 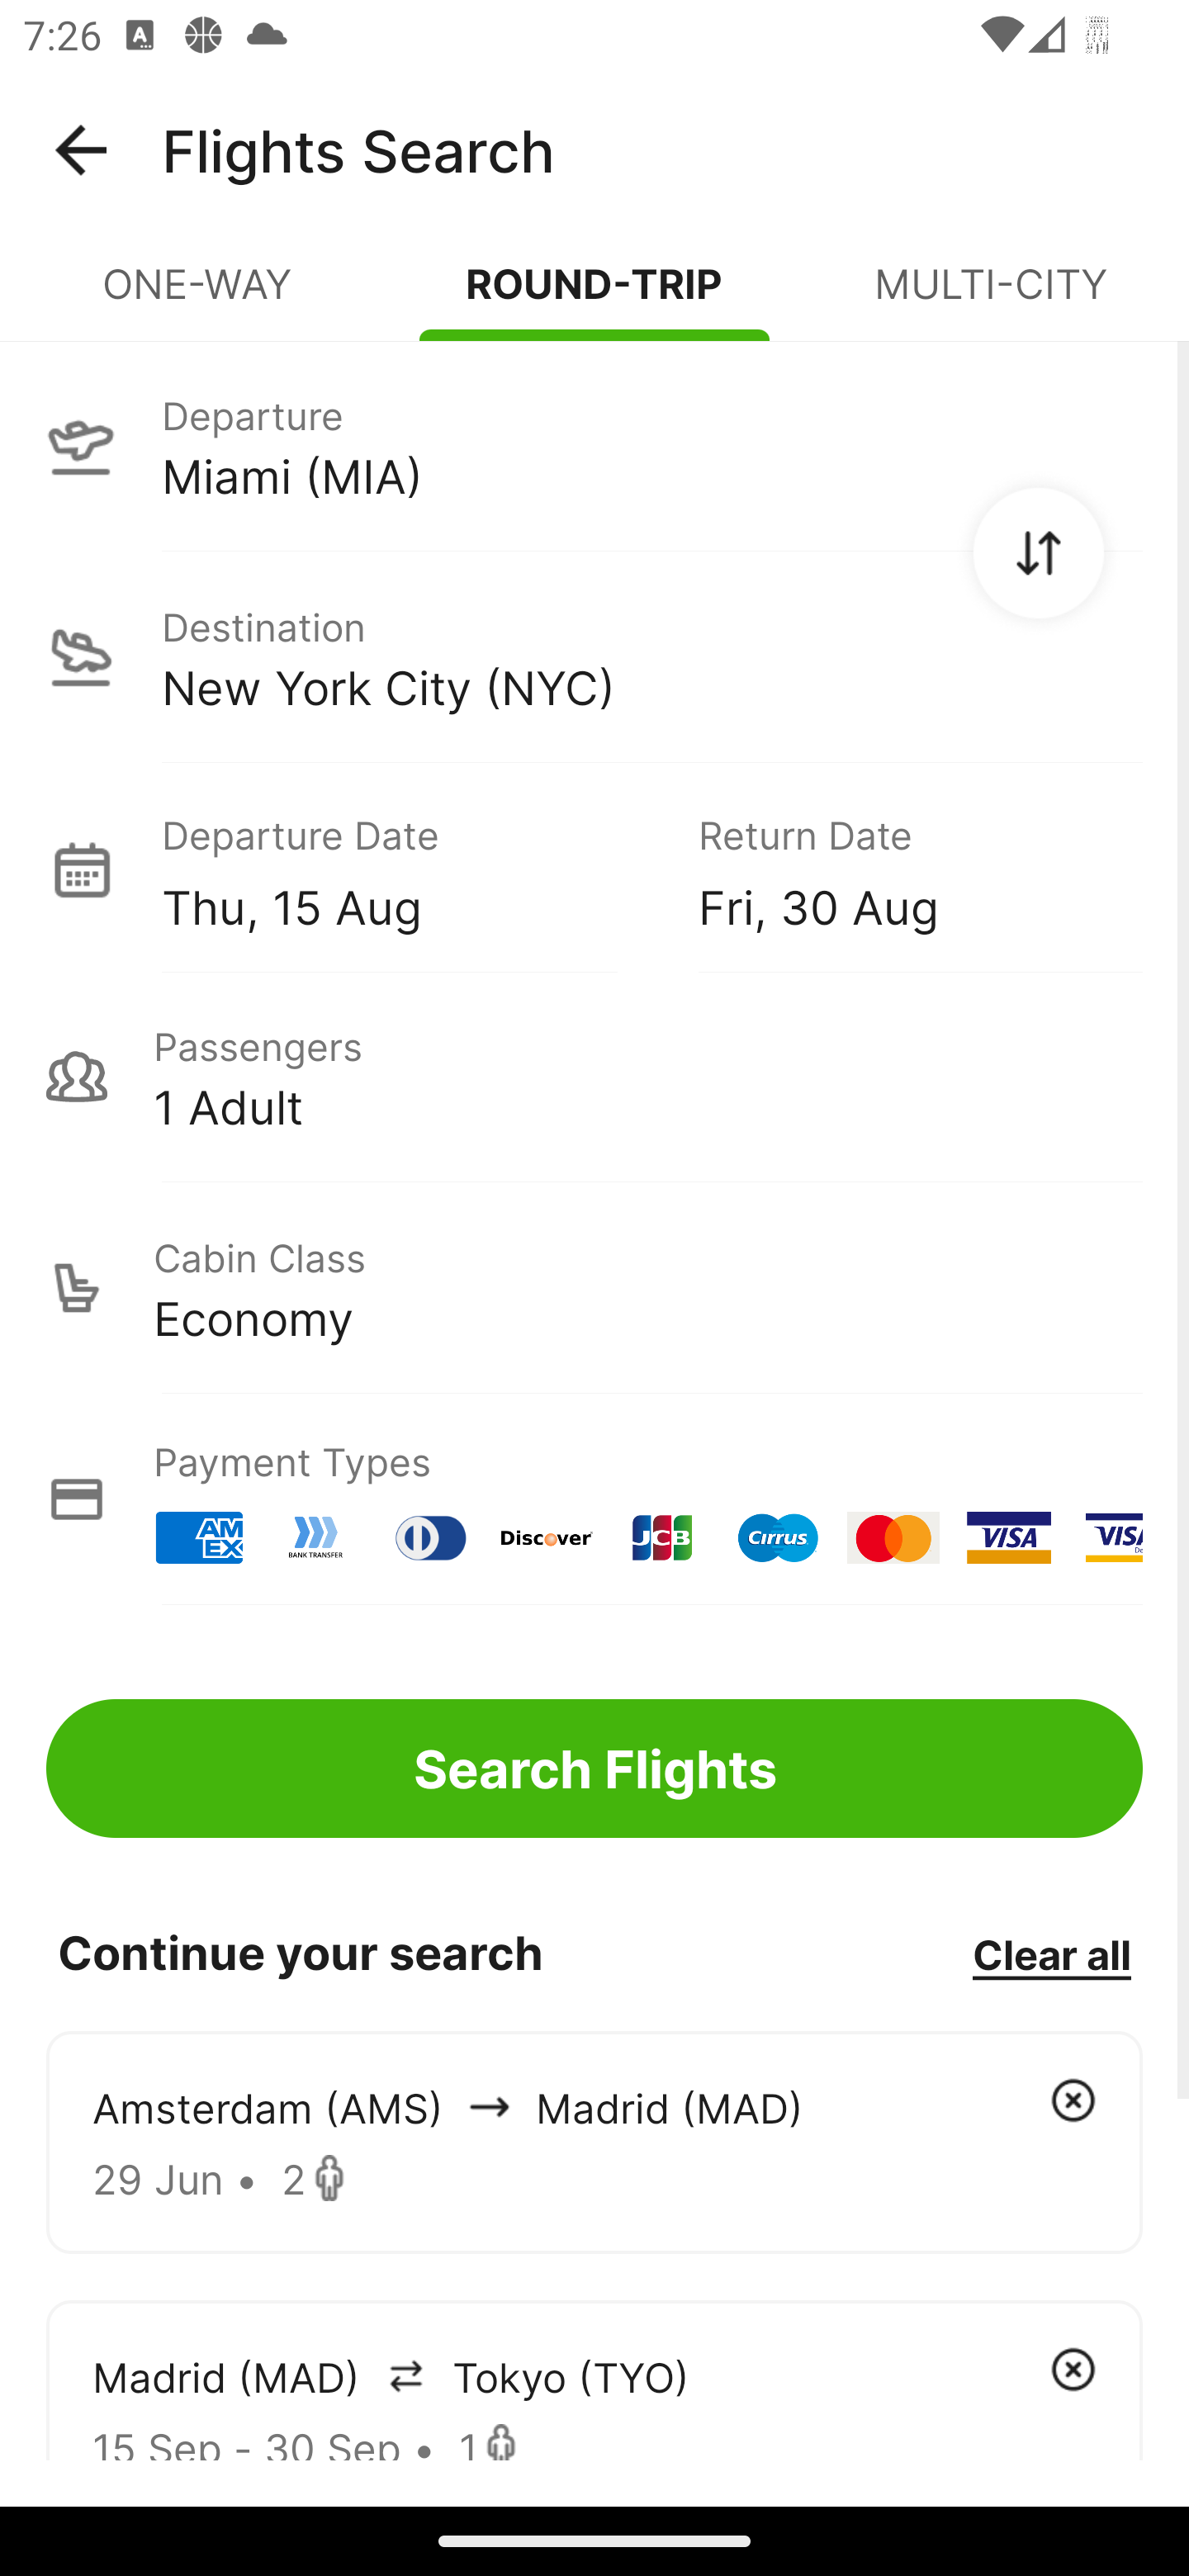 What do you see at coordinates (594, 1769) in the screenshot?
I see `Search Flights` at bounding box center [594, 1769].